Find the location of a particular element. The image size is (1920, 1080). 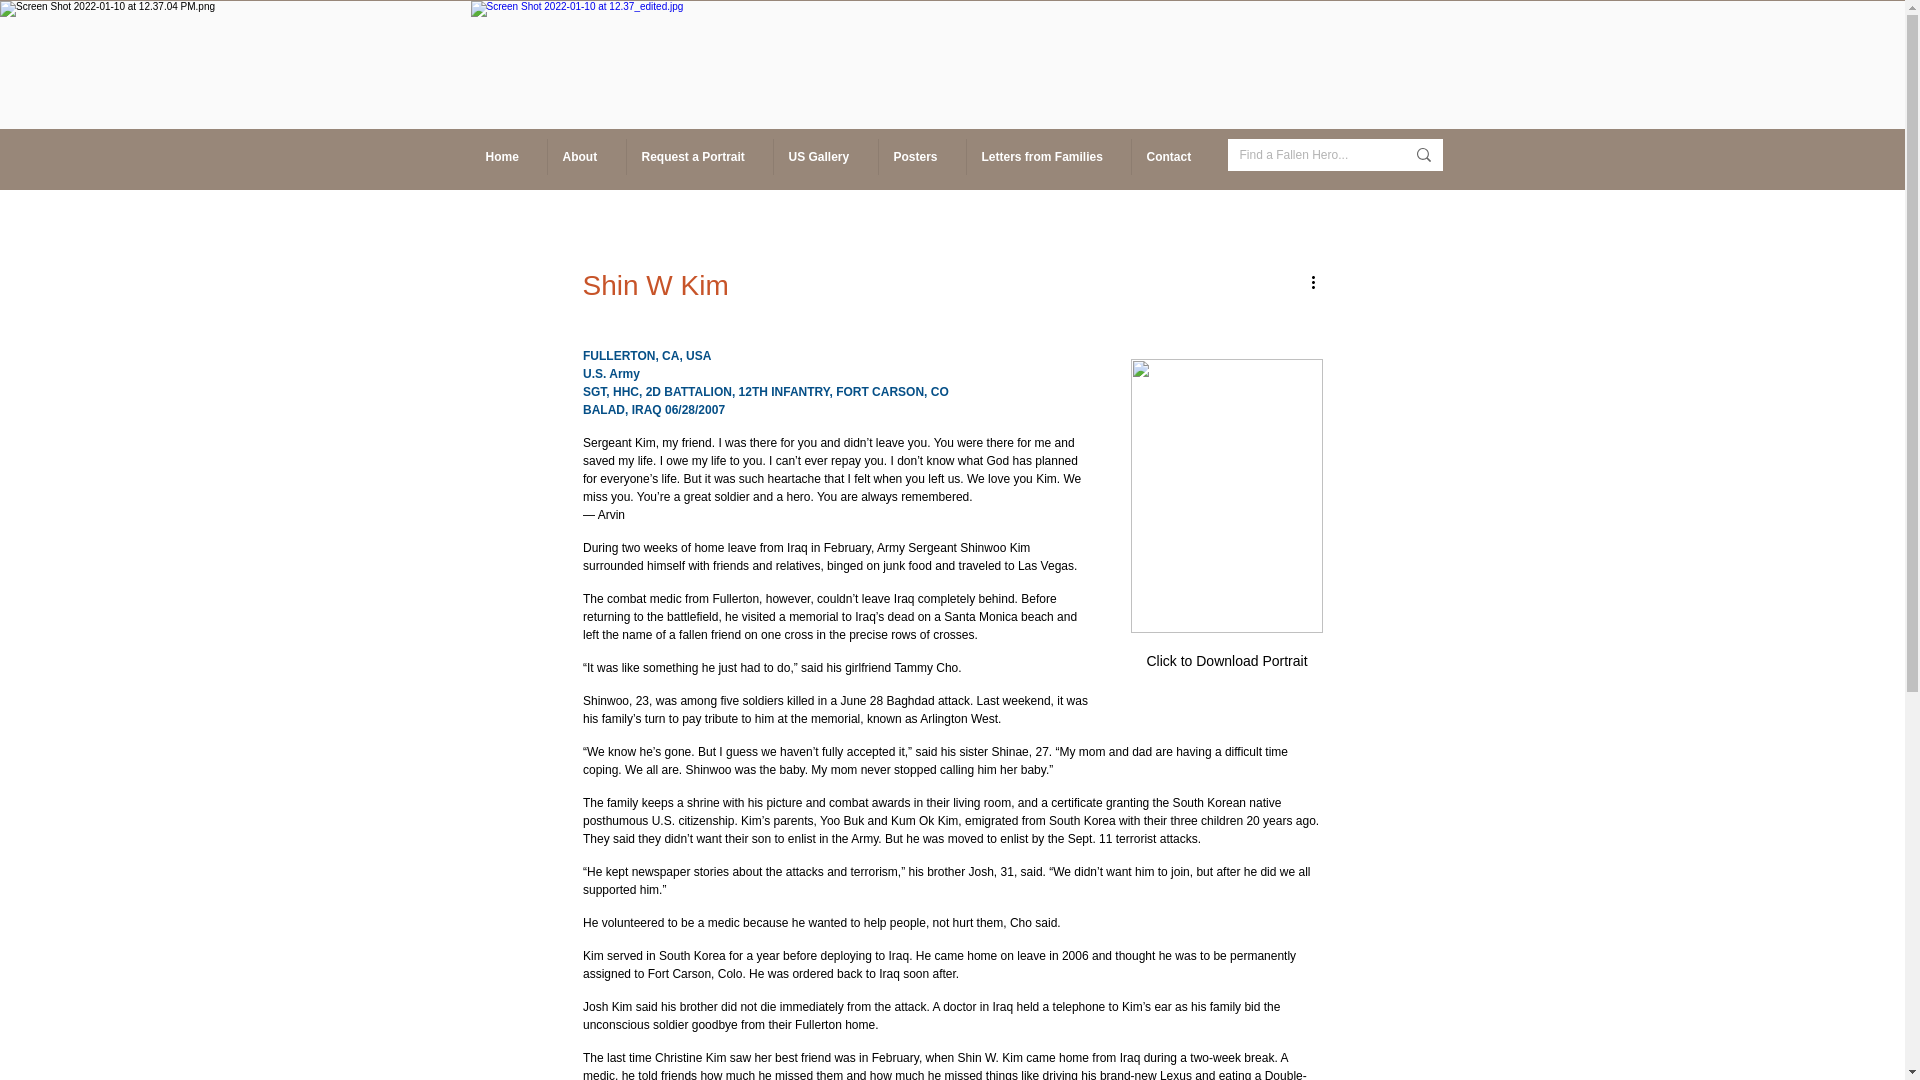

US Gallery is located at coordinates (824, 156).